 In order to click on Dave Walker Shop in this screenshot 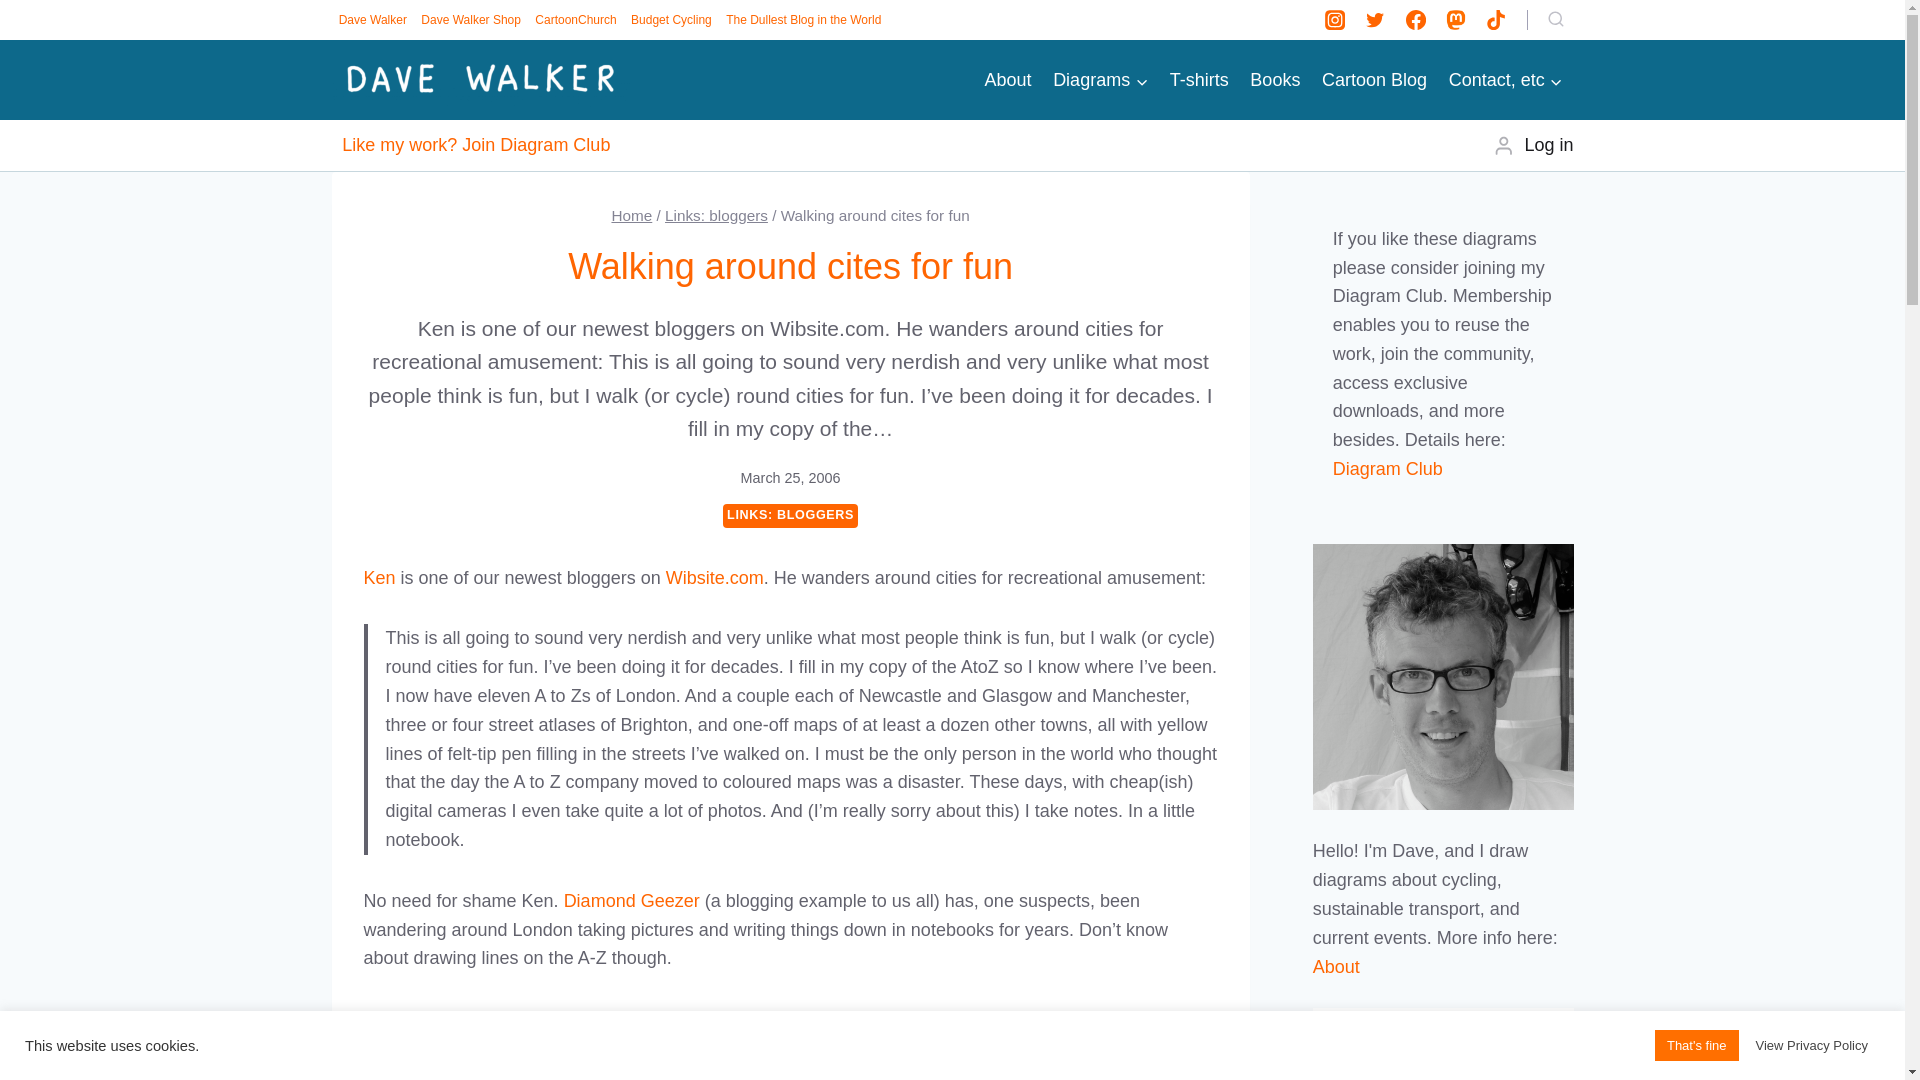, I will do `click(471, 20)`.